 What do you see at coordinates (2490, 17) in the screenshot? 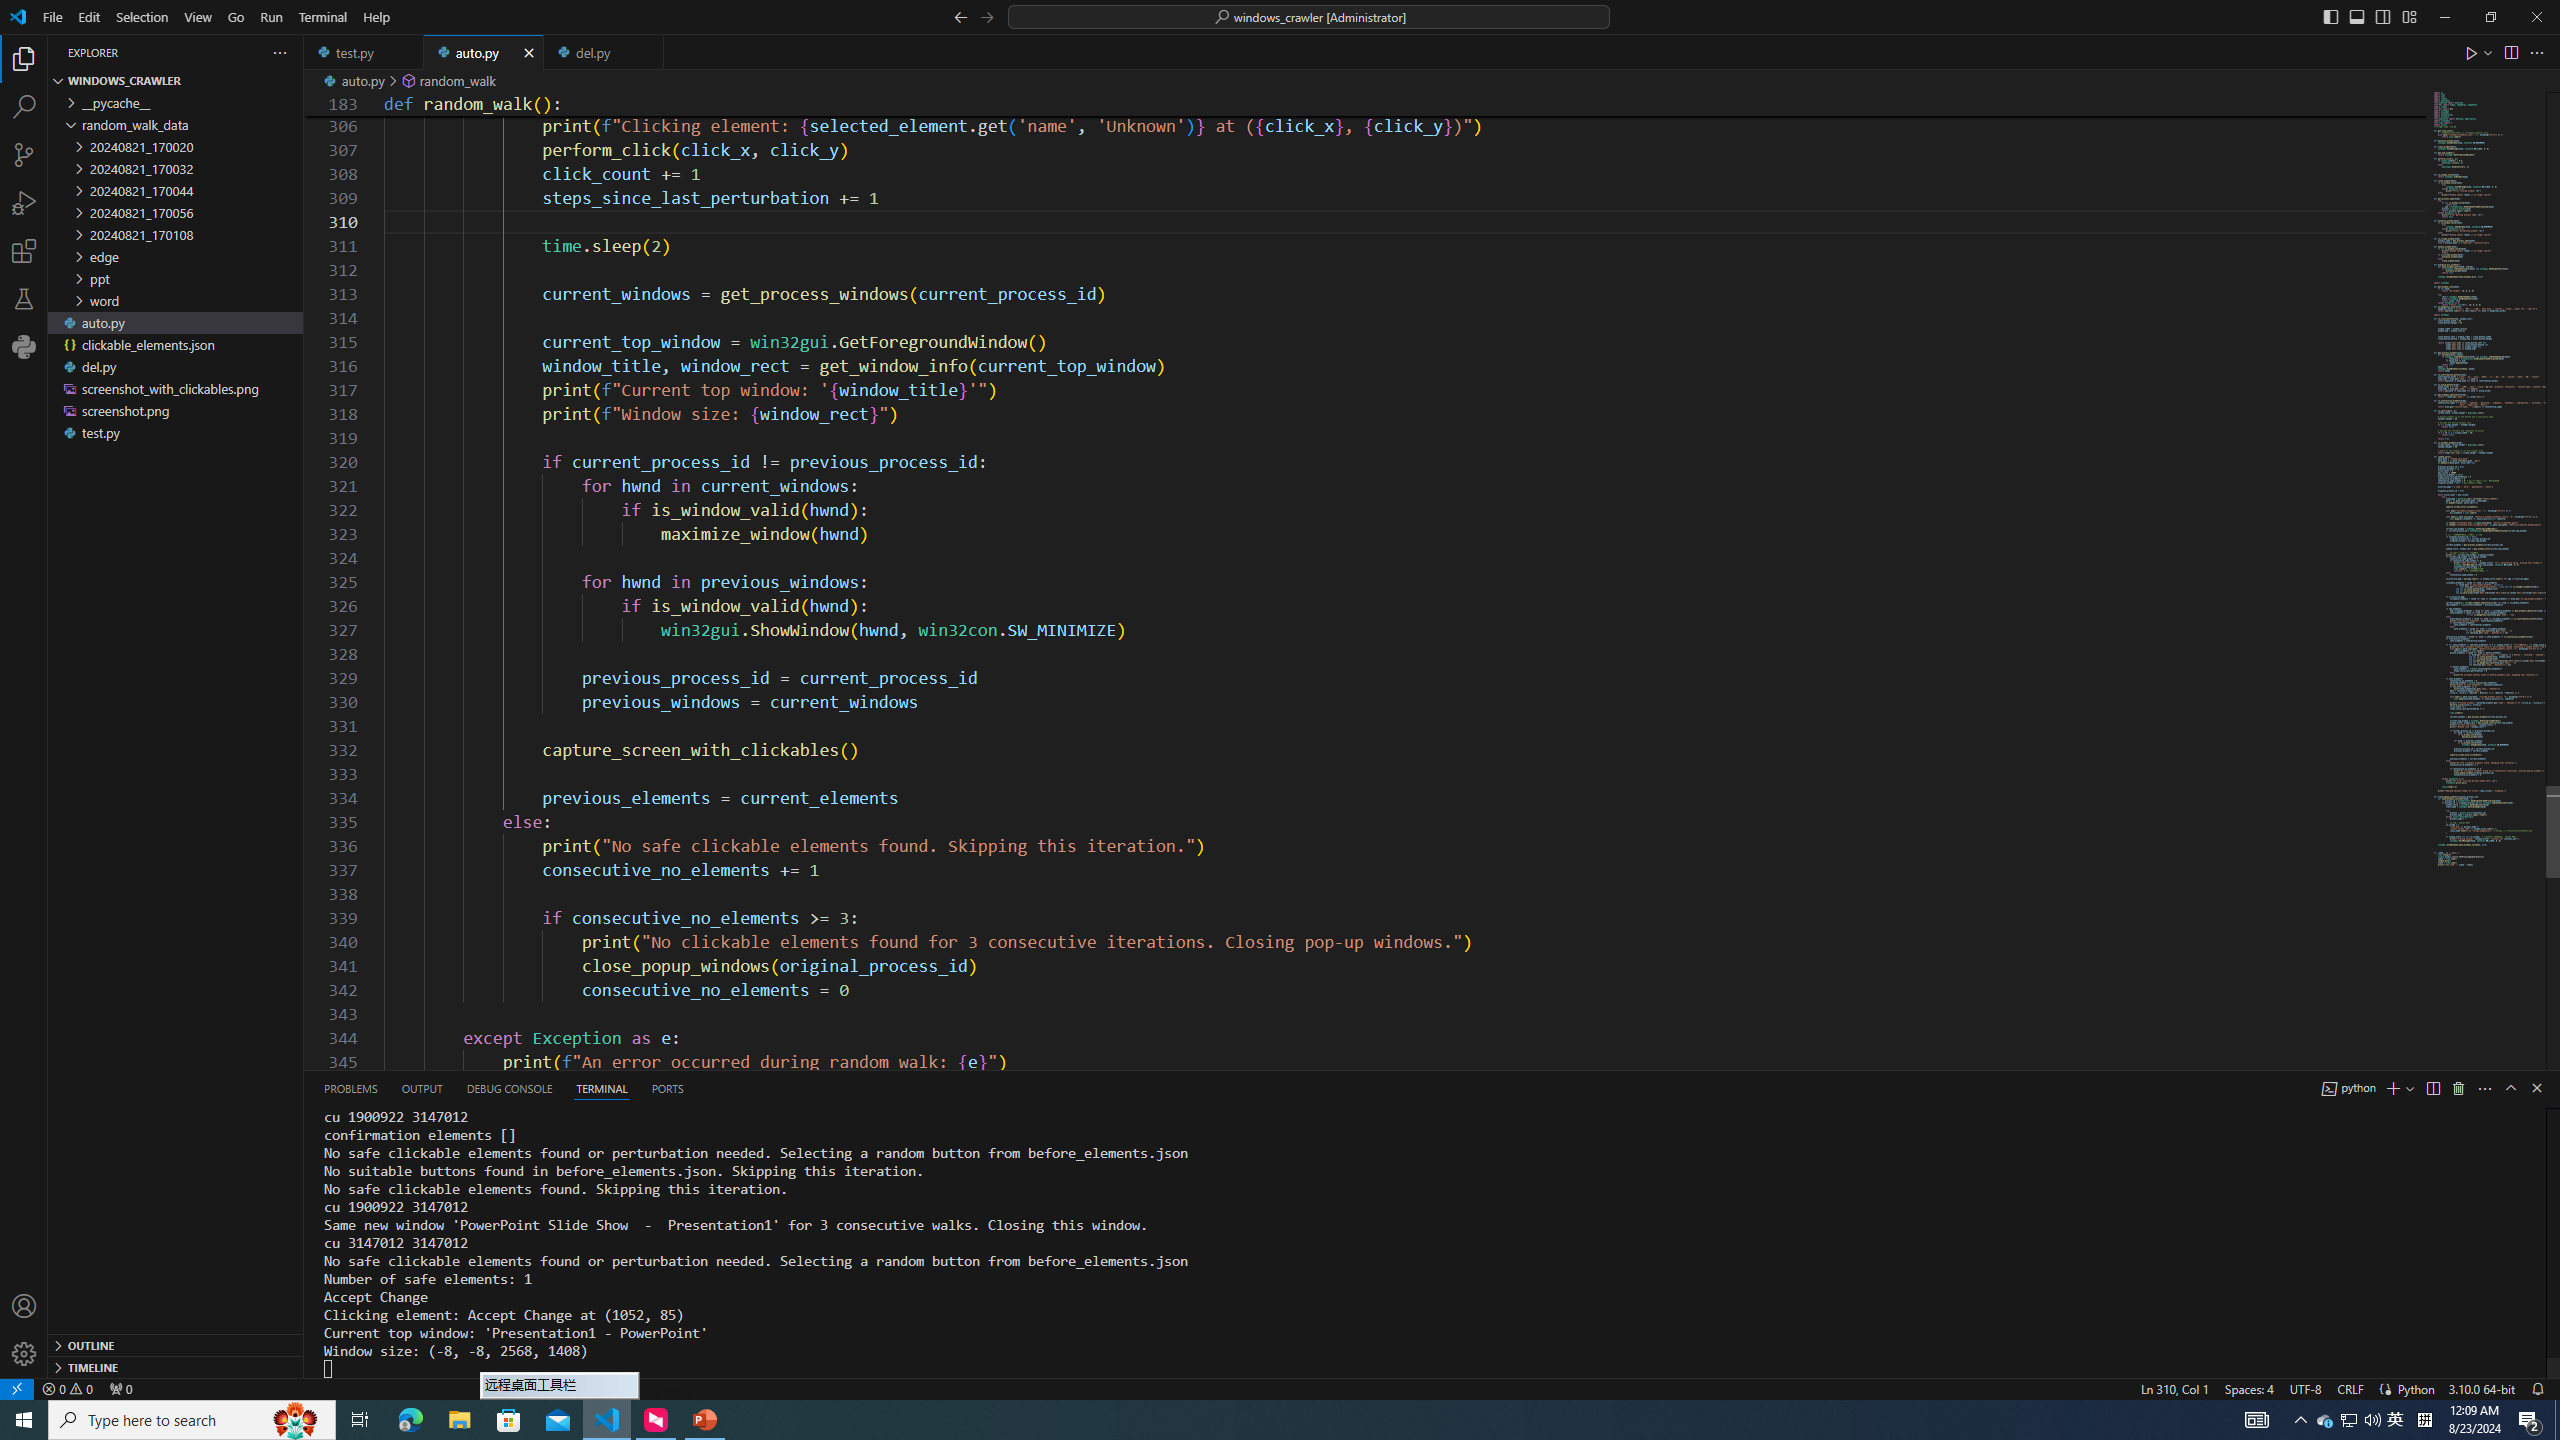
I see `Restore` at bounding box center [2490, 17].